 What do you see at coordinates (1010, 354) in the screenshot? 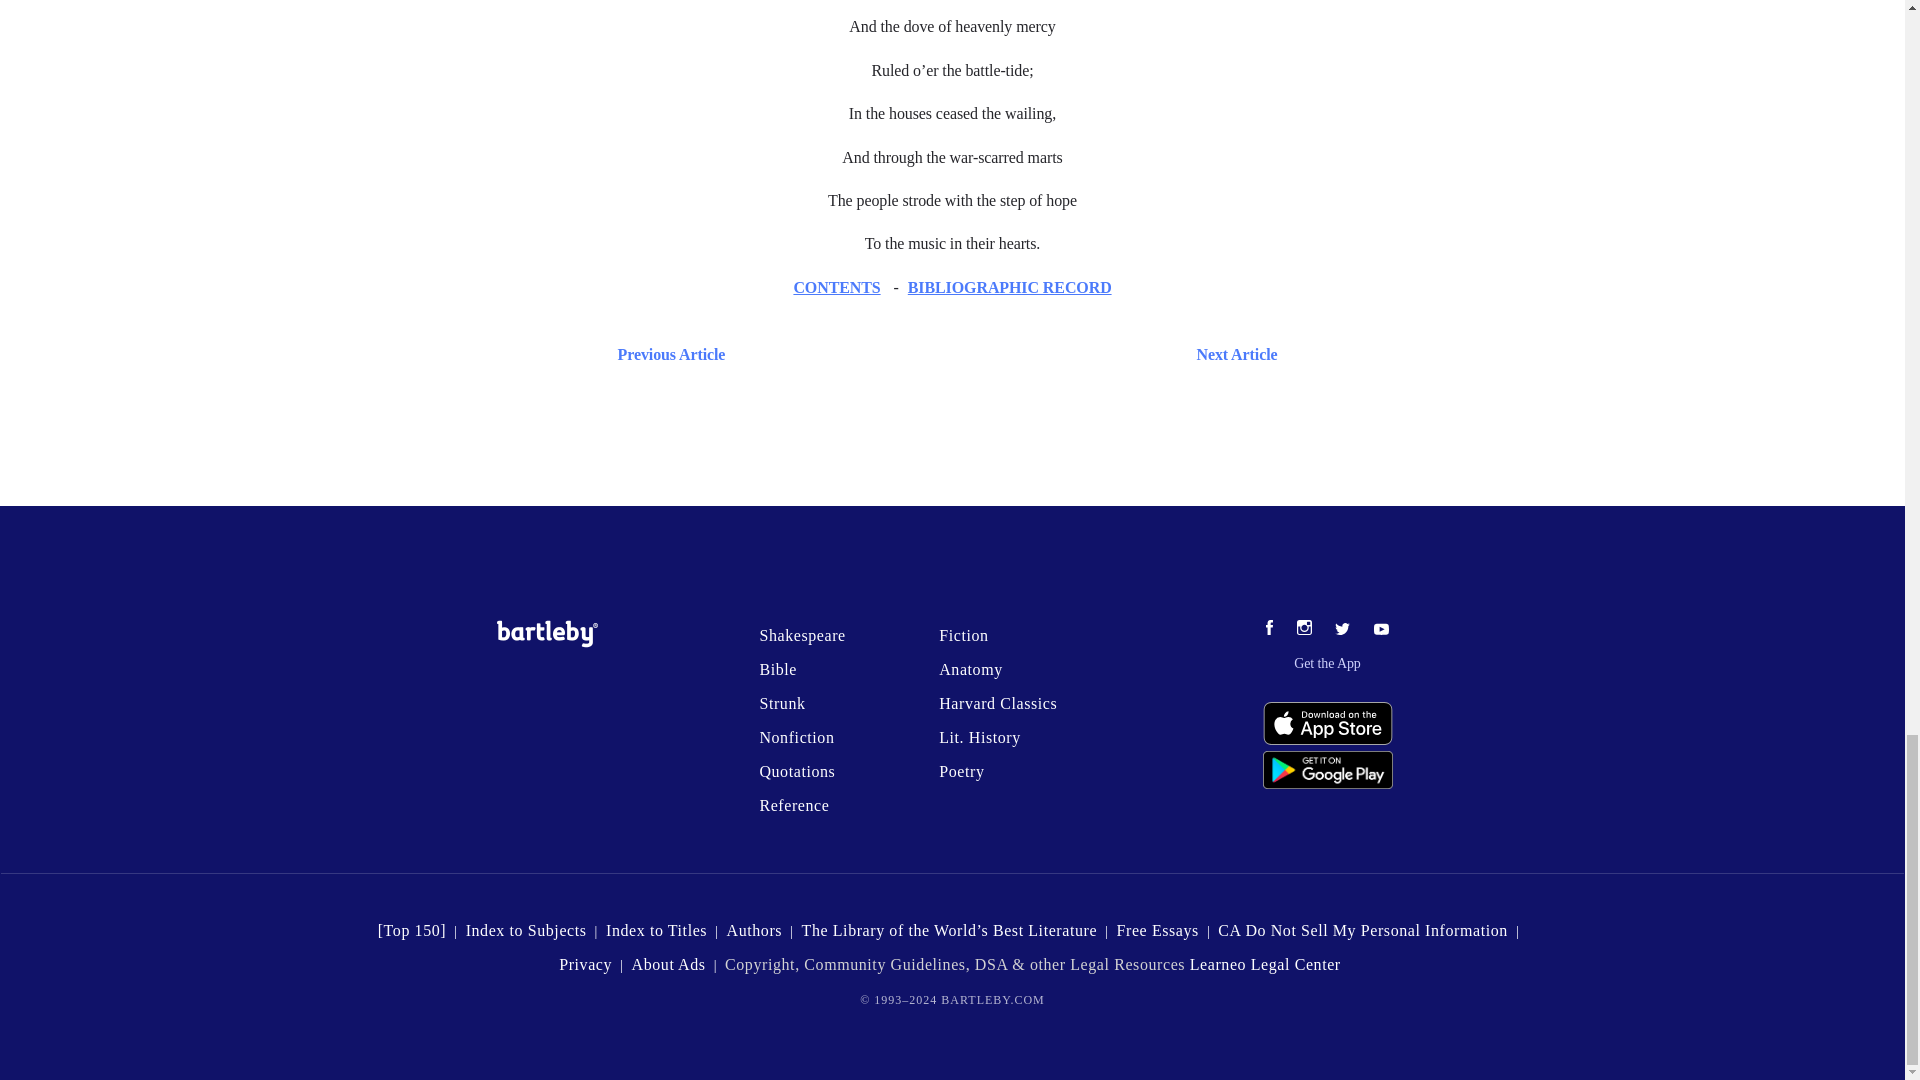
I see `Next Article` at bounding box center [1010, 354].